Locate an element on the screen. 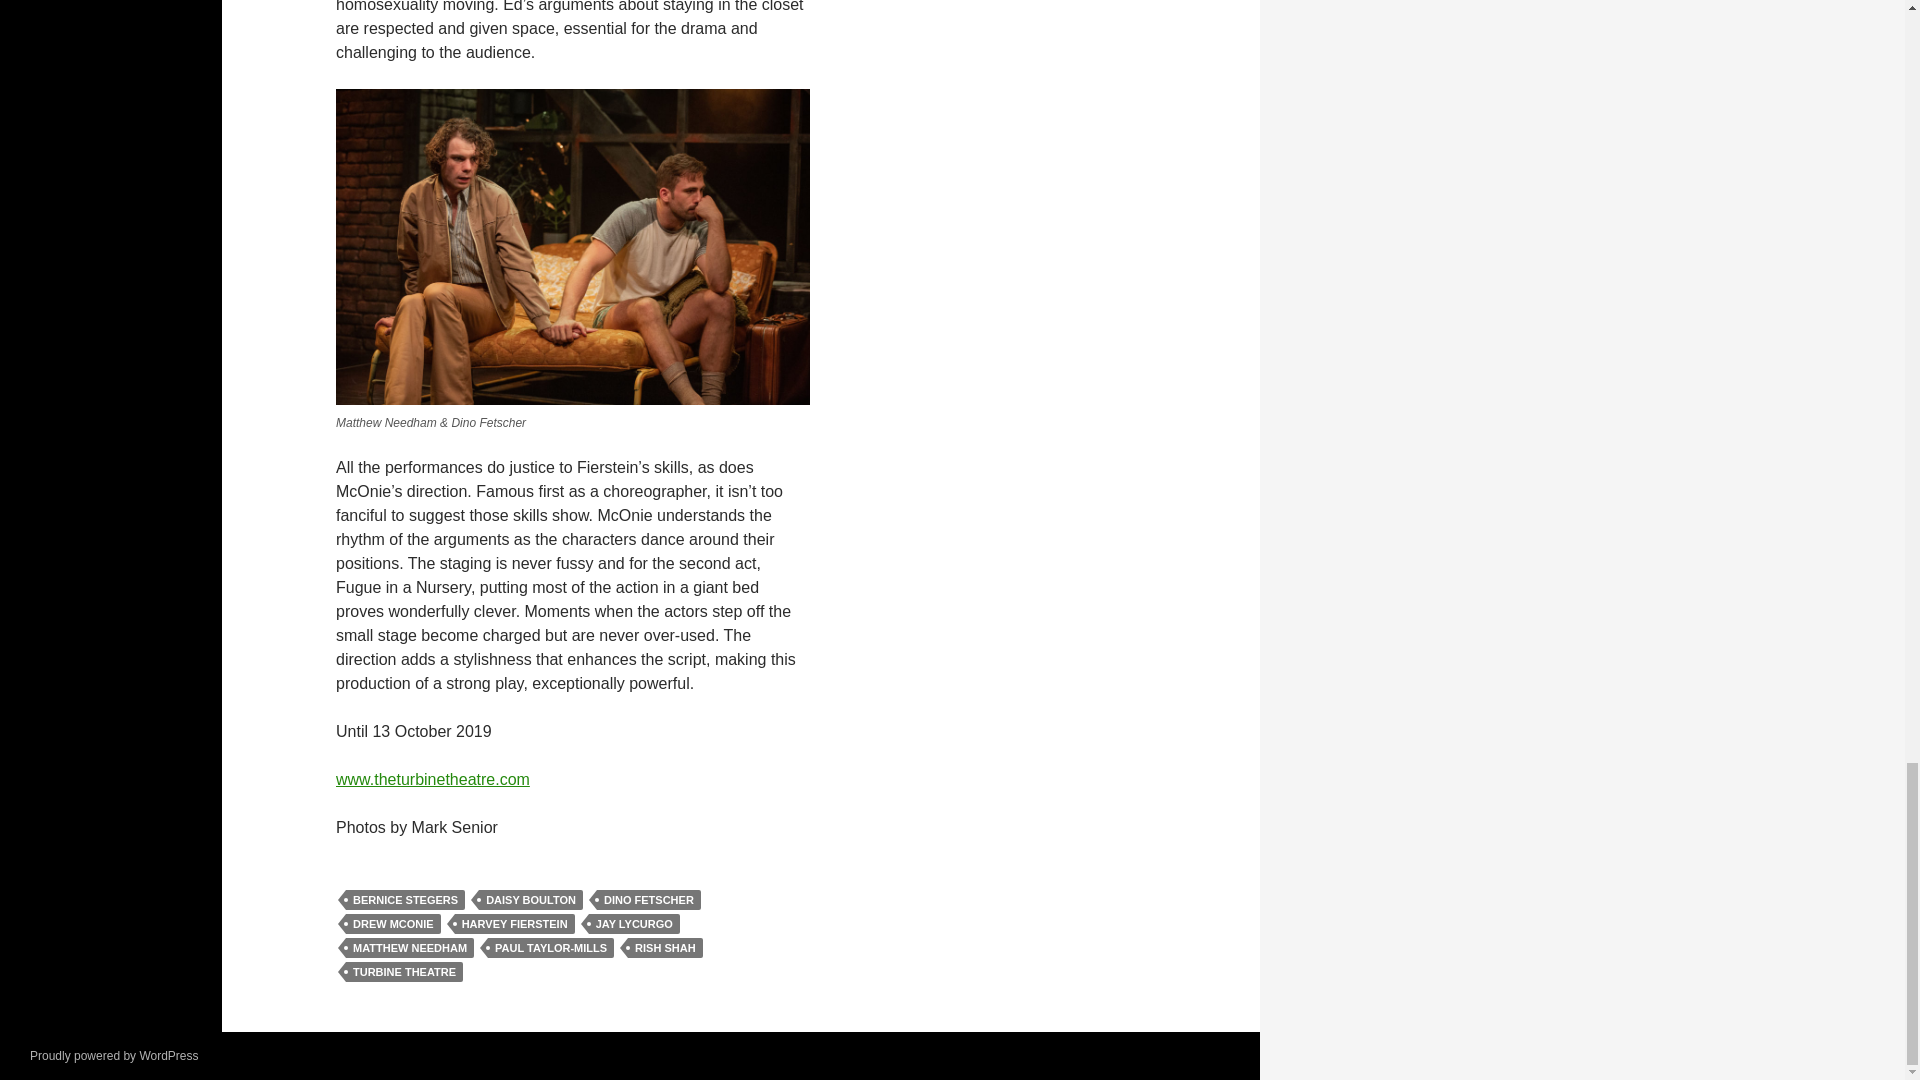 The image size is (1920, 1080). HARVEY FIERSTEIN is located at coordinates (514, 924).